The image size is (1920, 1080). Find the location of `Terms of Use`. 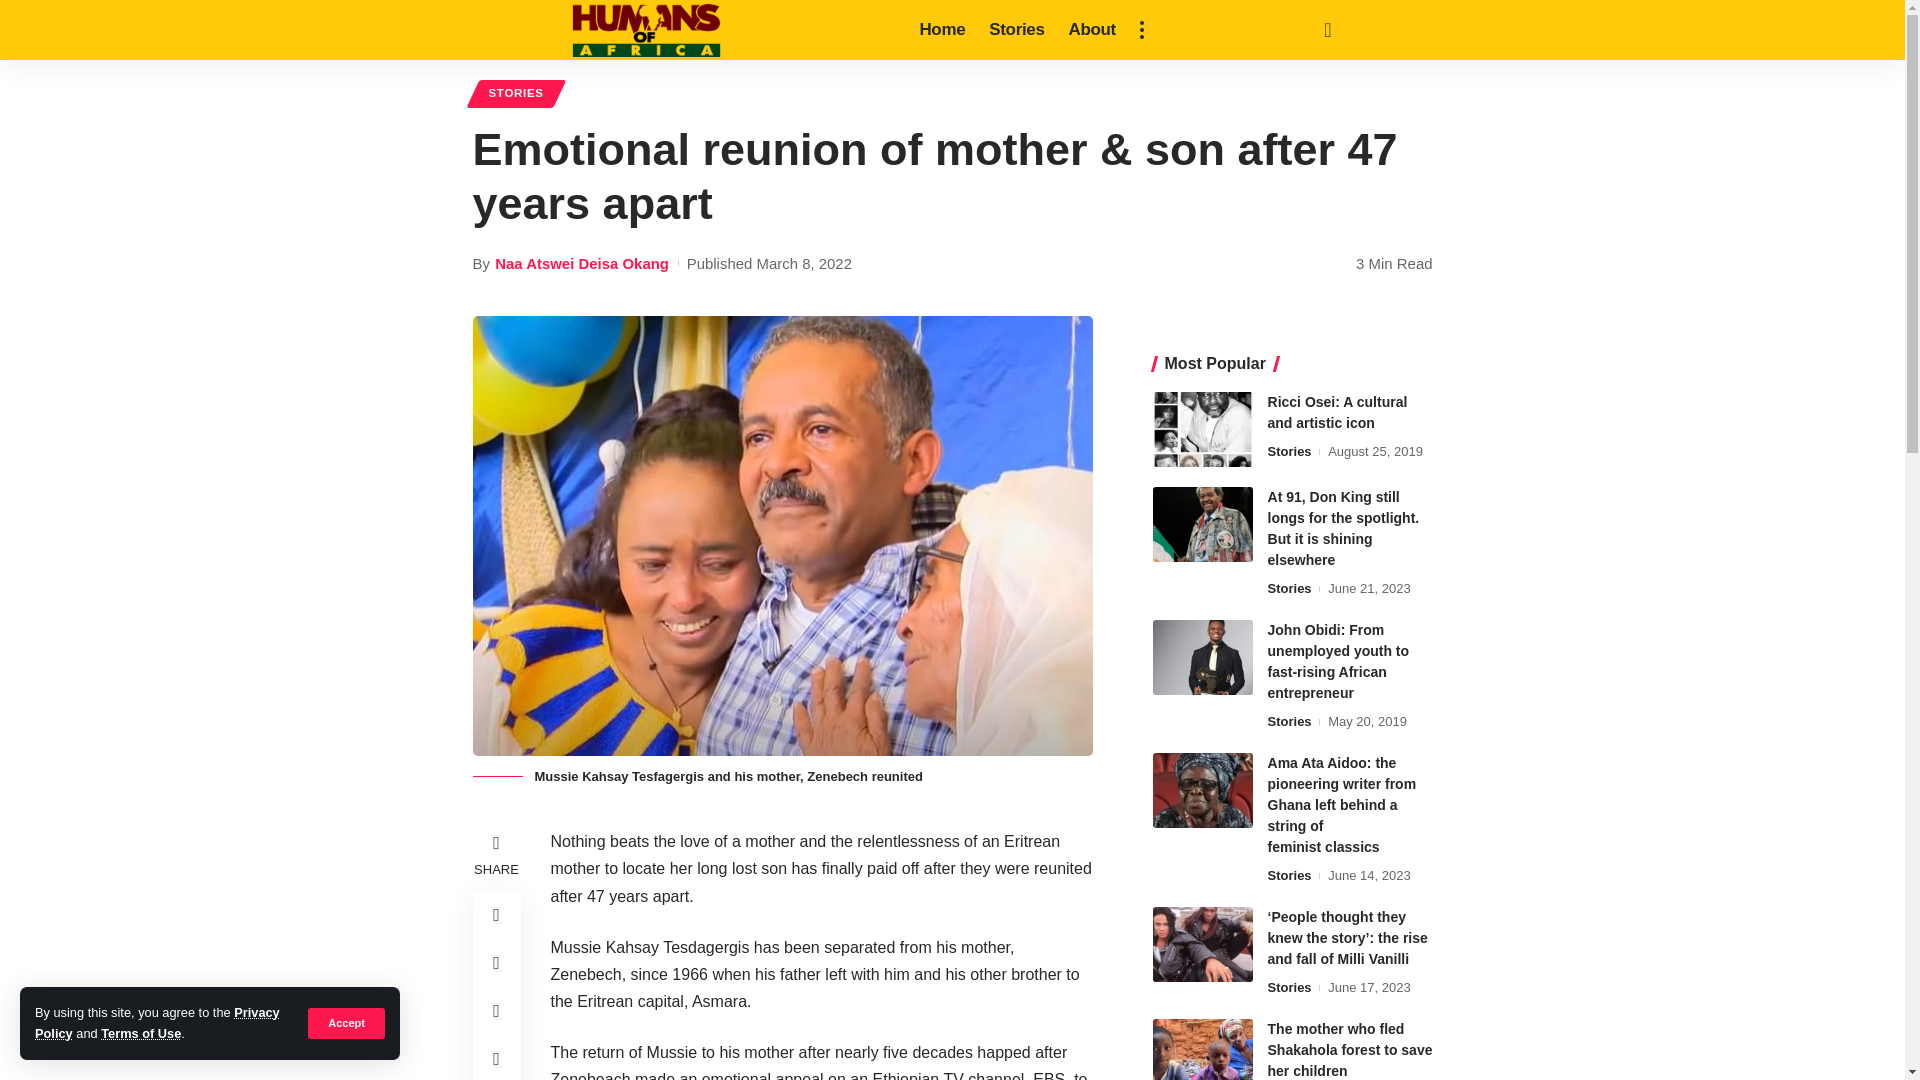

Terms of Use is located at coordinates (140, 1034).